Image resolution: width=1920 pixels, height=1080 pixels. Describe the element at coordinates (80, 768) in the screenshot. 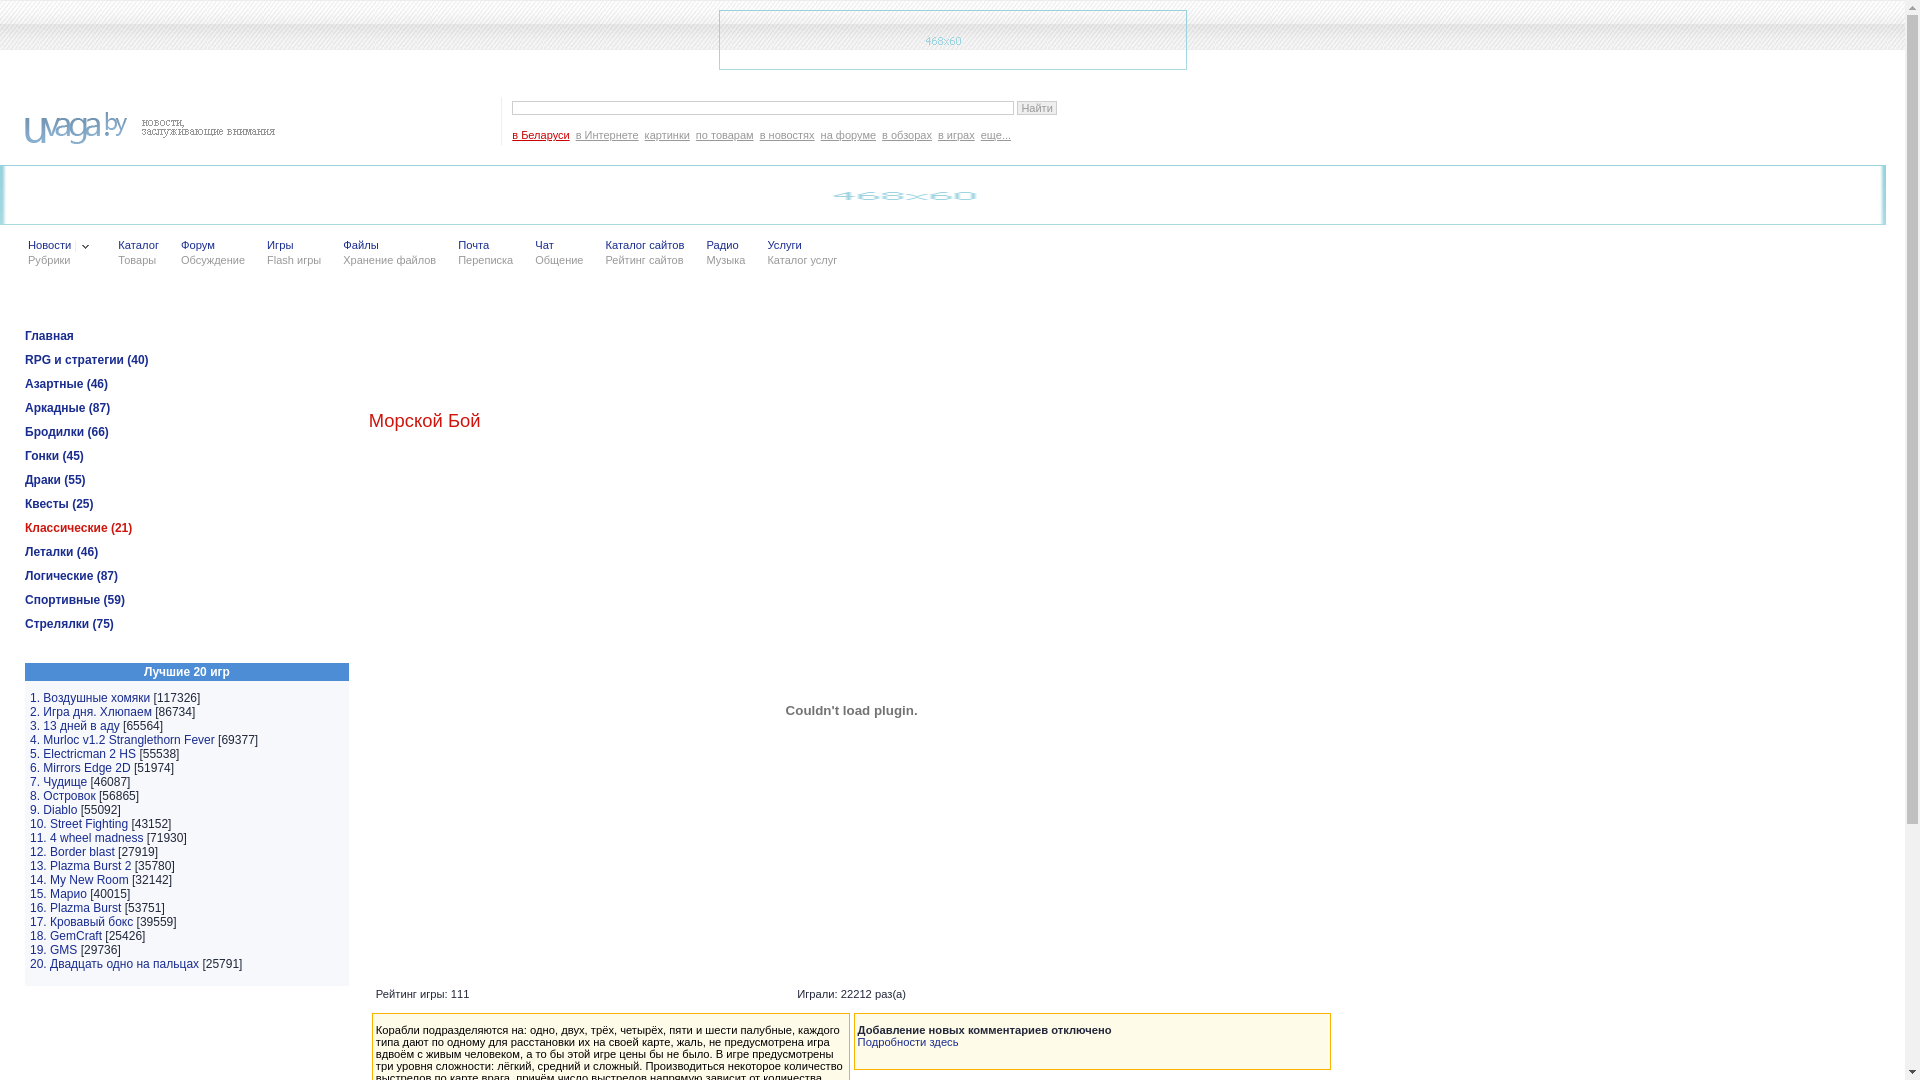

I see `6. Mirrors Edge 2D` at that location.